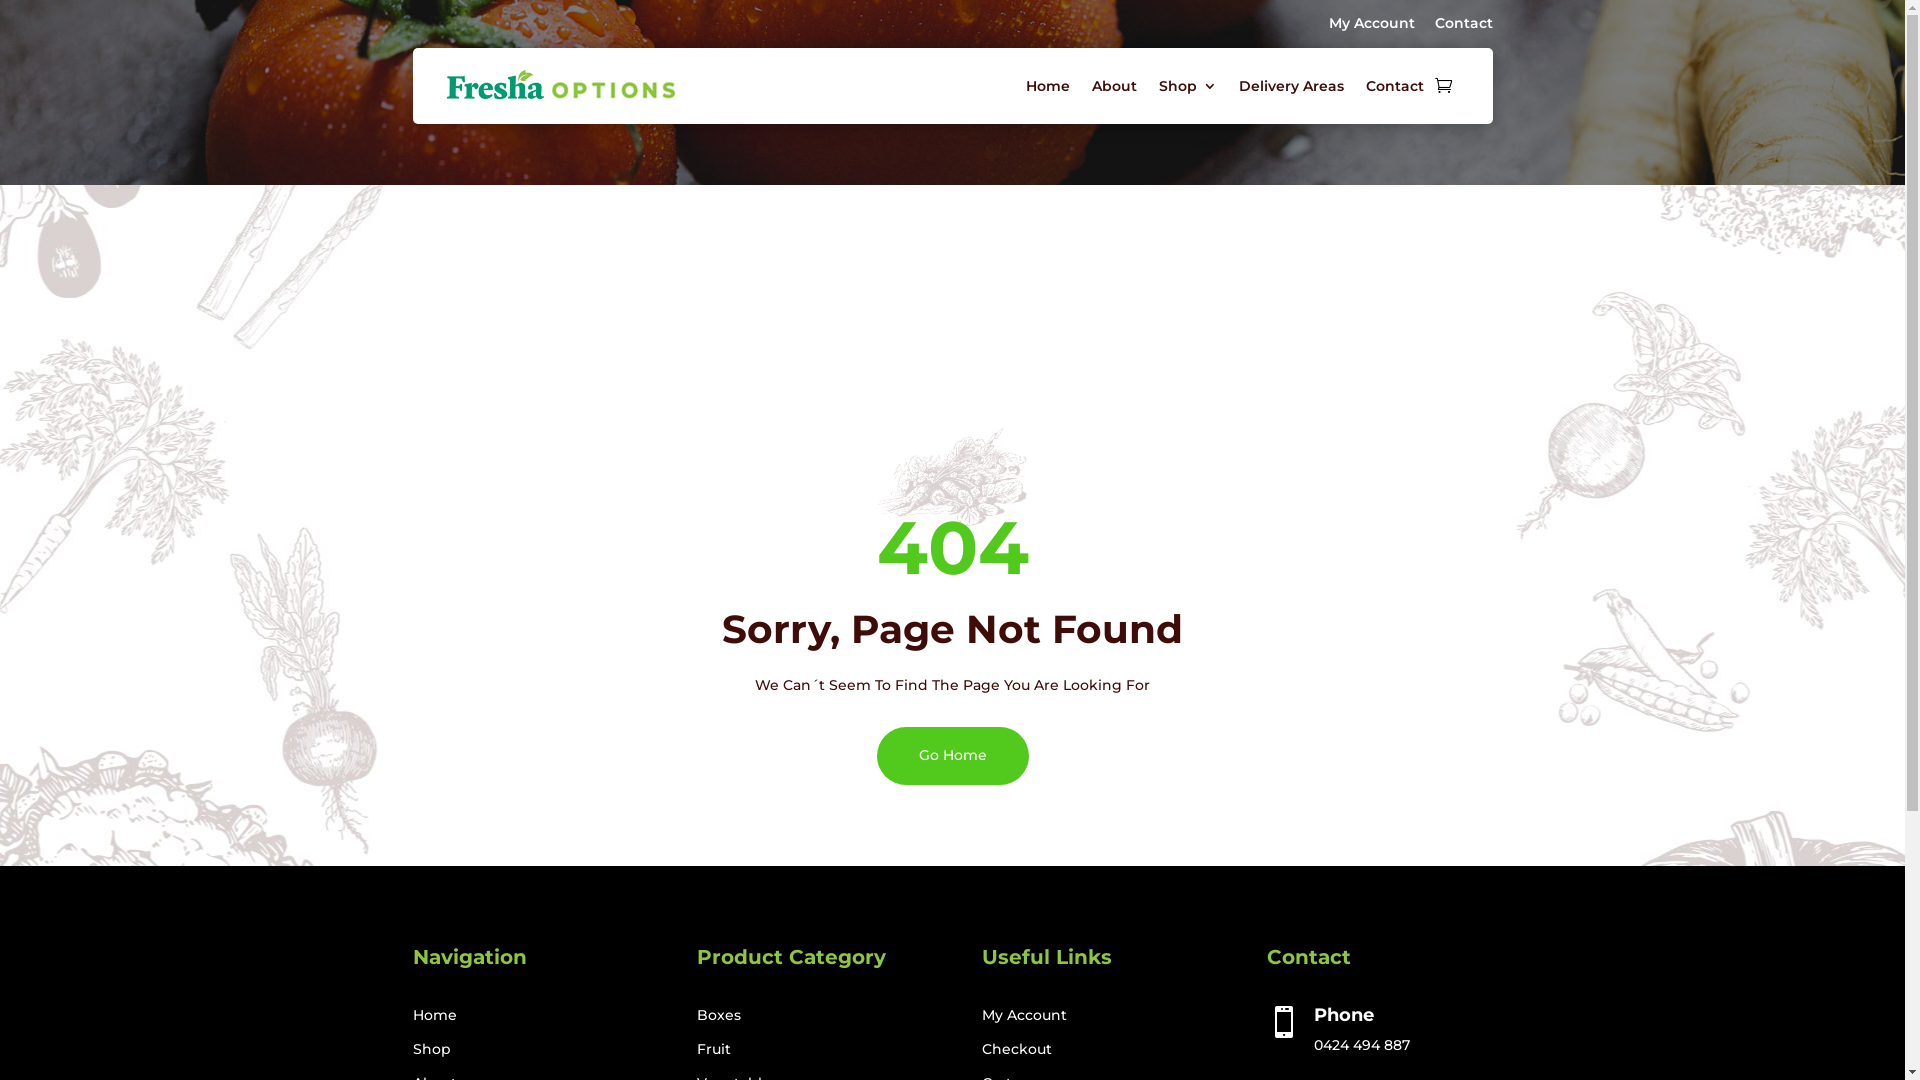 The width and height of the screenshot is (1920, 1080). What do you see at coordinates (1463, 23) in the screenshot?
I see `Contact` at bounding box center [1463, 23].